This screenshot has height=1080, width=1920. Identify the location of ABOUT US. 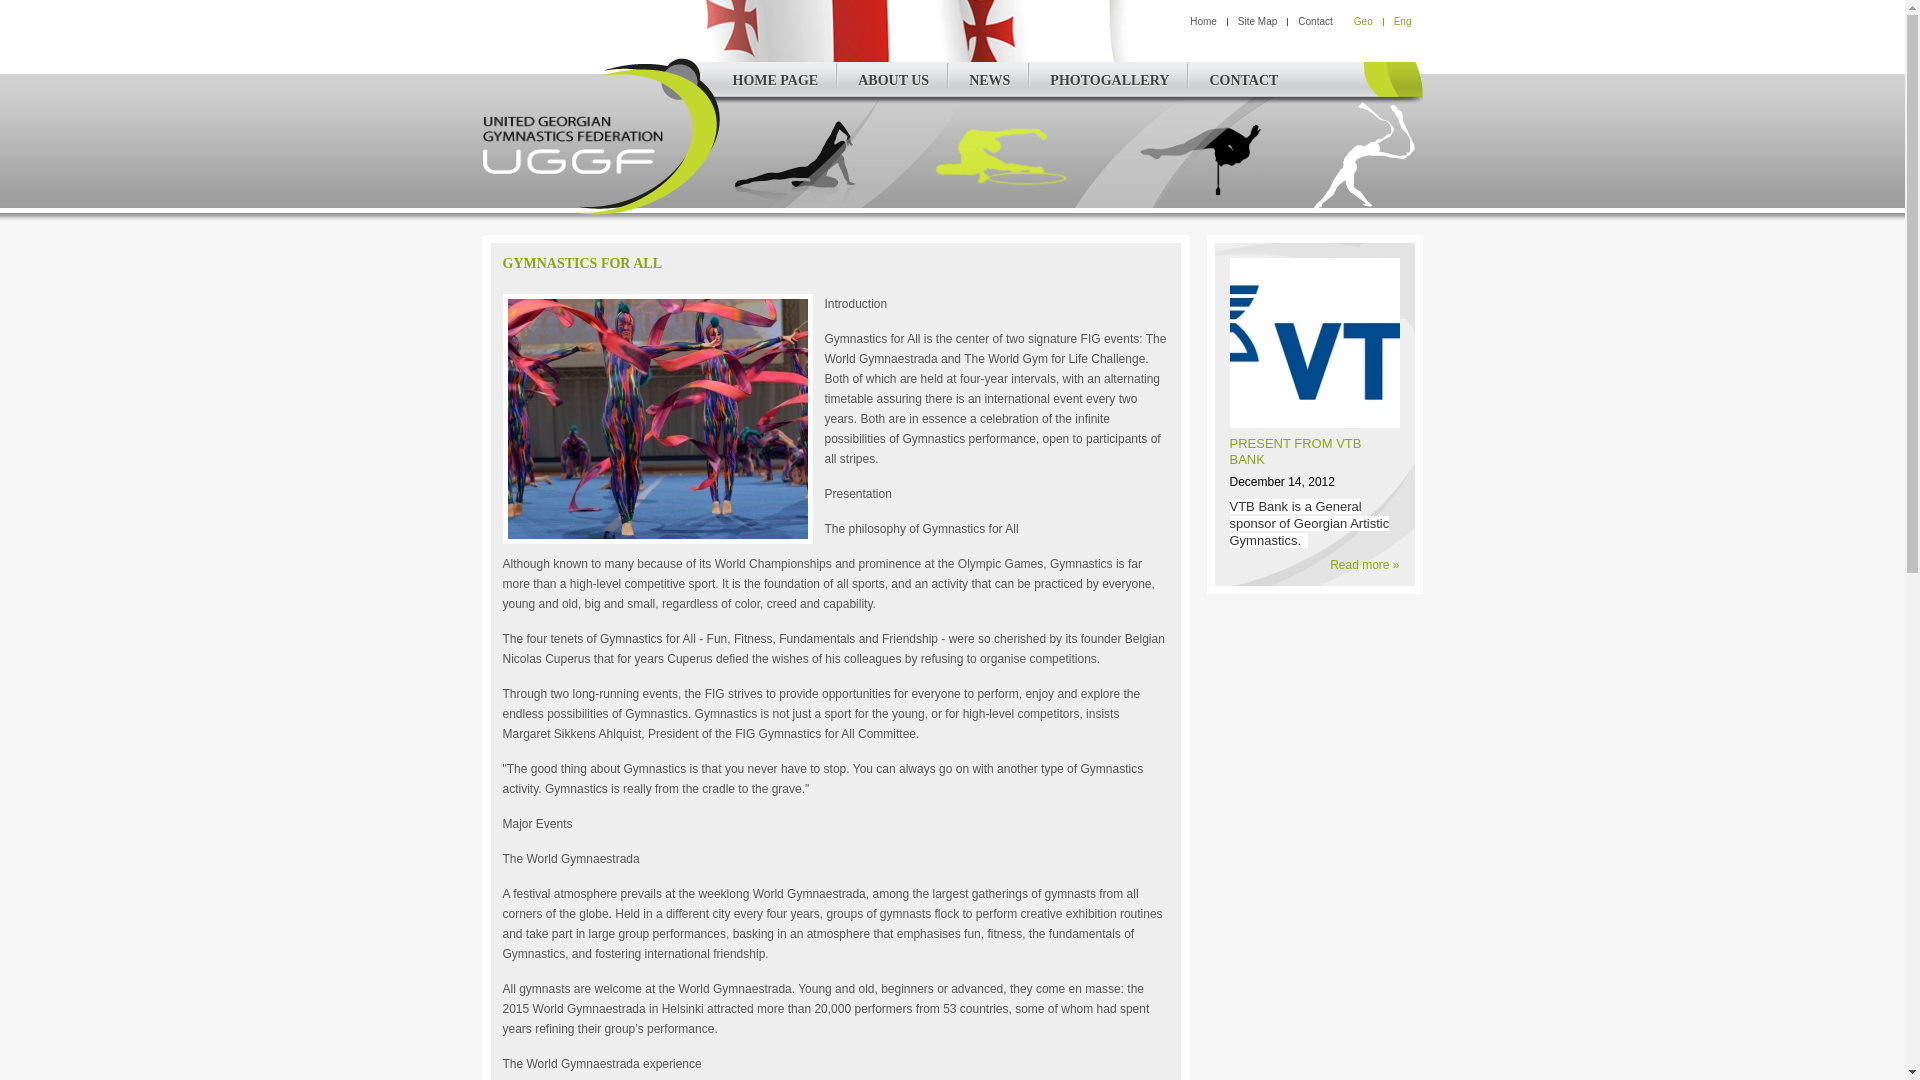
(892, 81).